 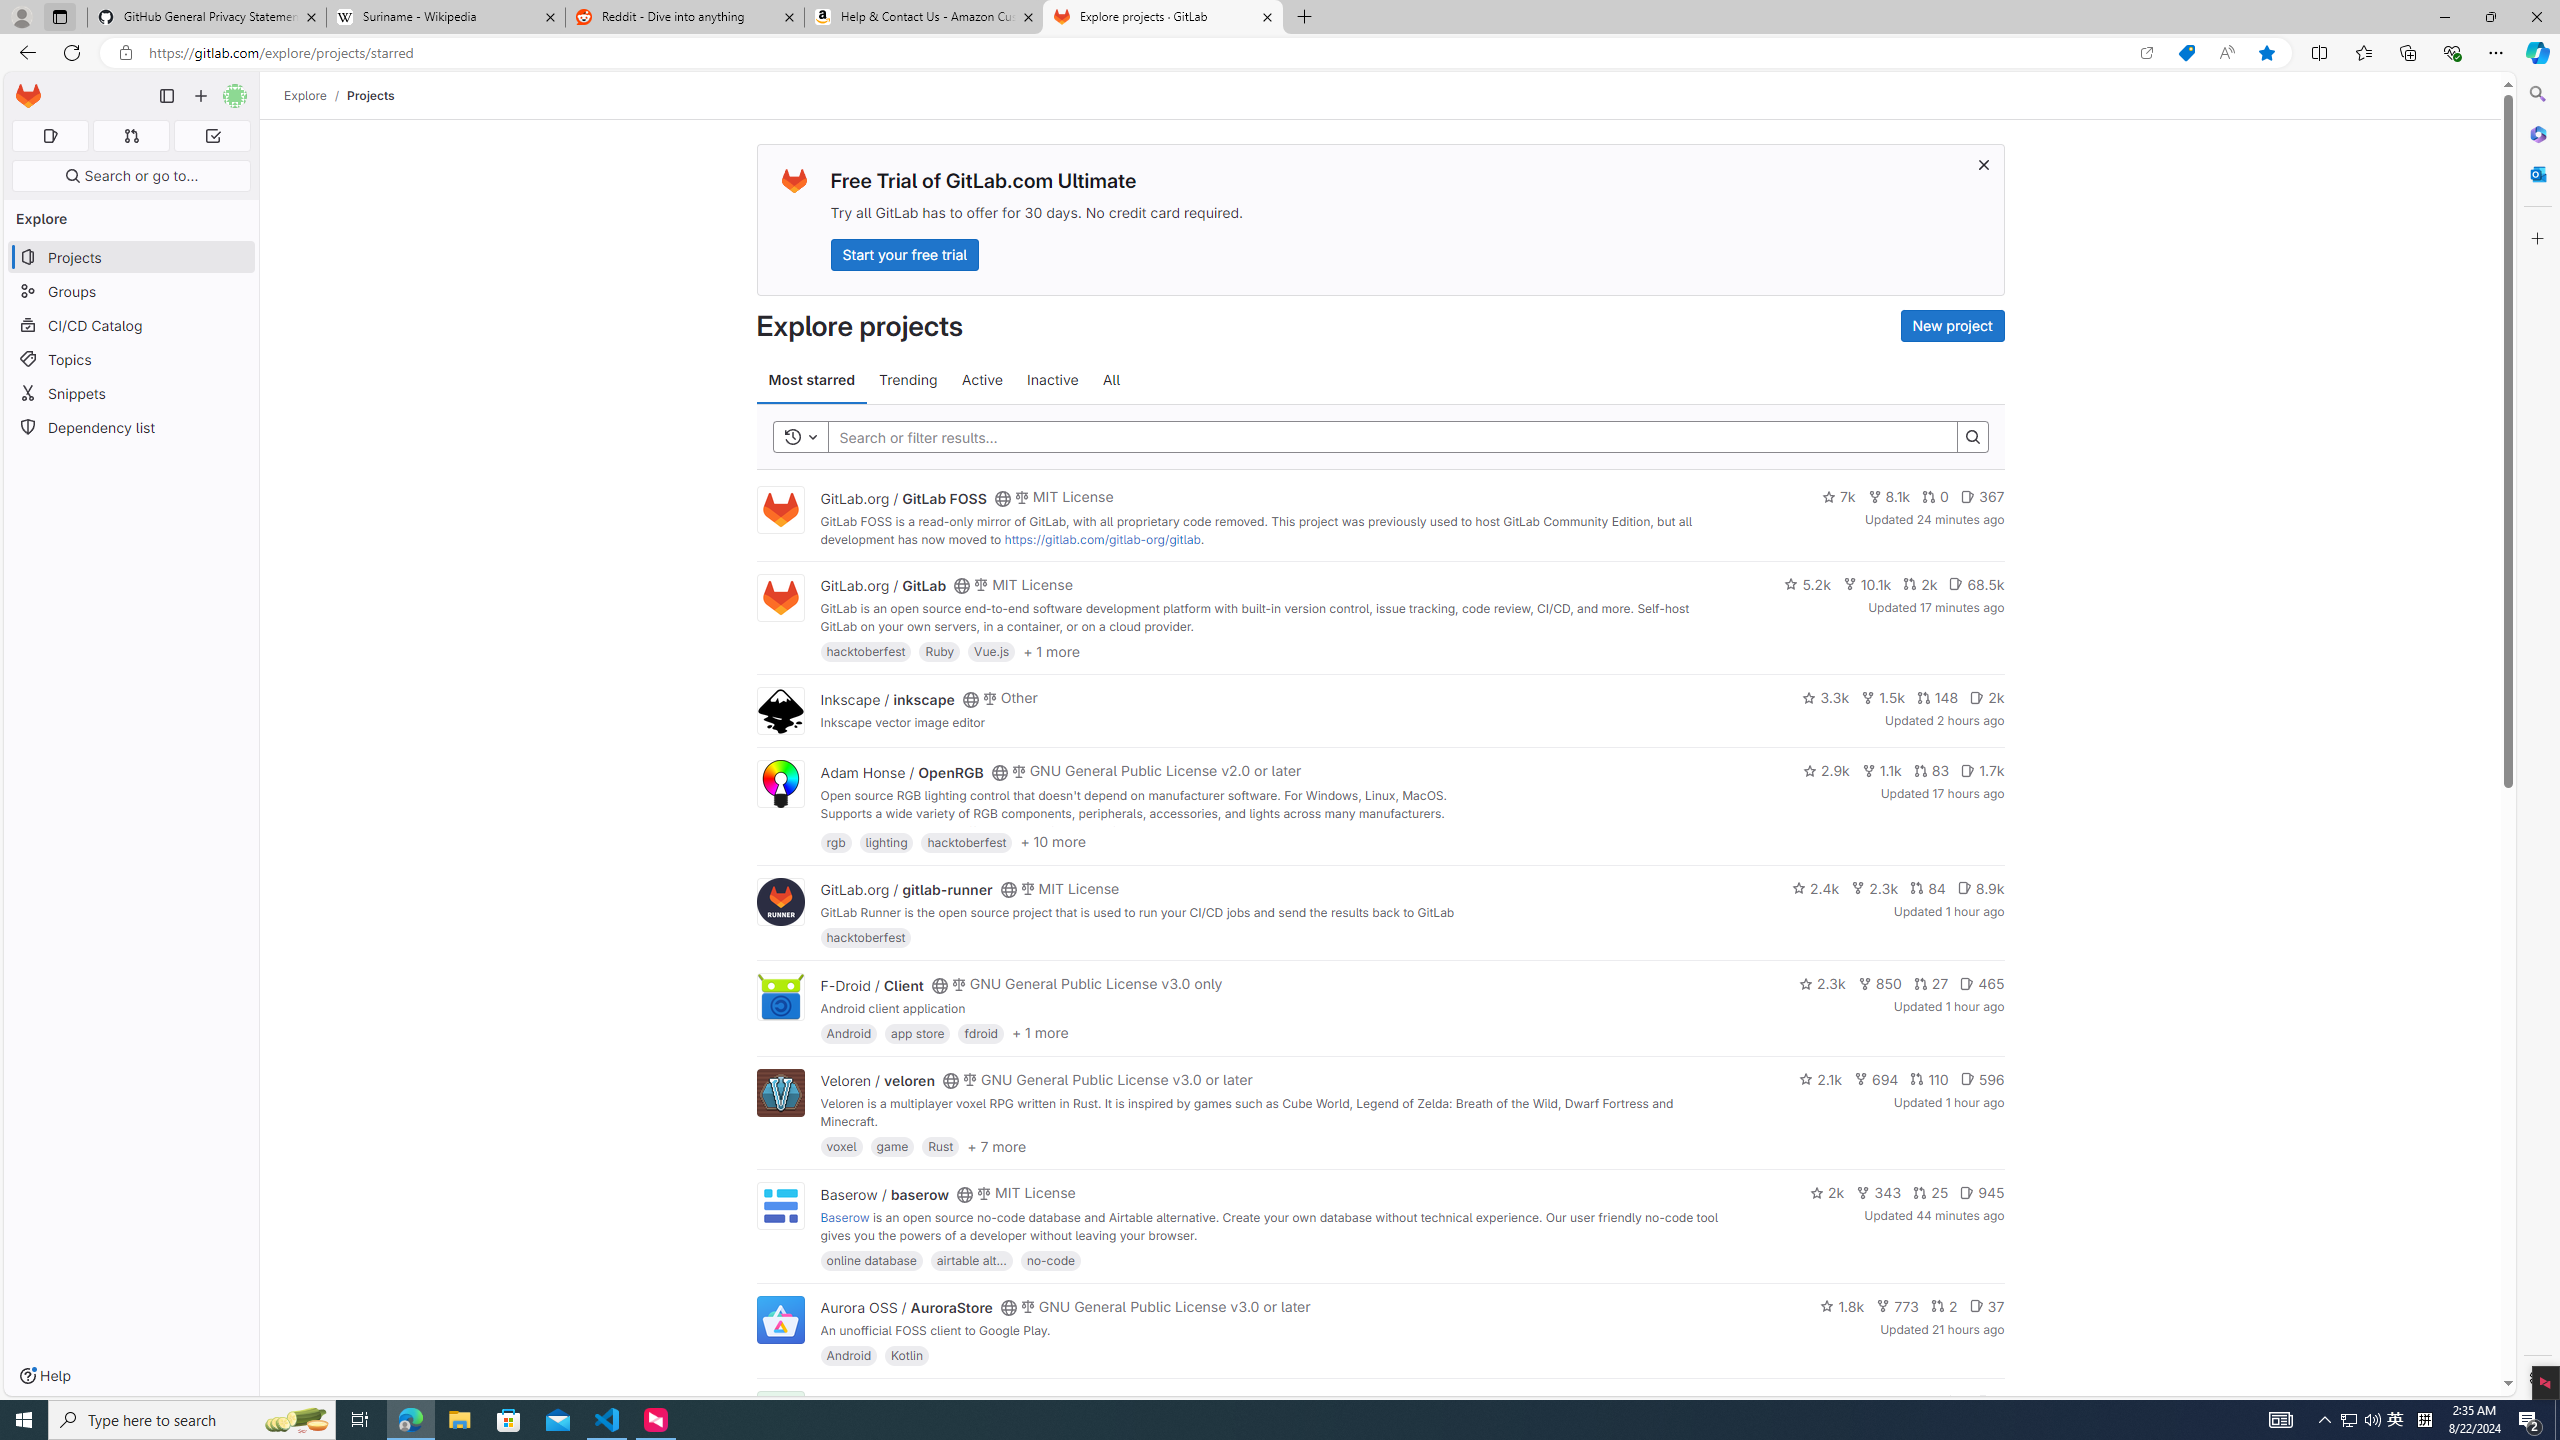 What do you see at coordinates (892, 1146) in the screenshot?
I see `game` at bounding box center [892, 1146].